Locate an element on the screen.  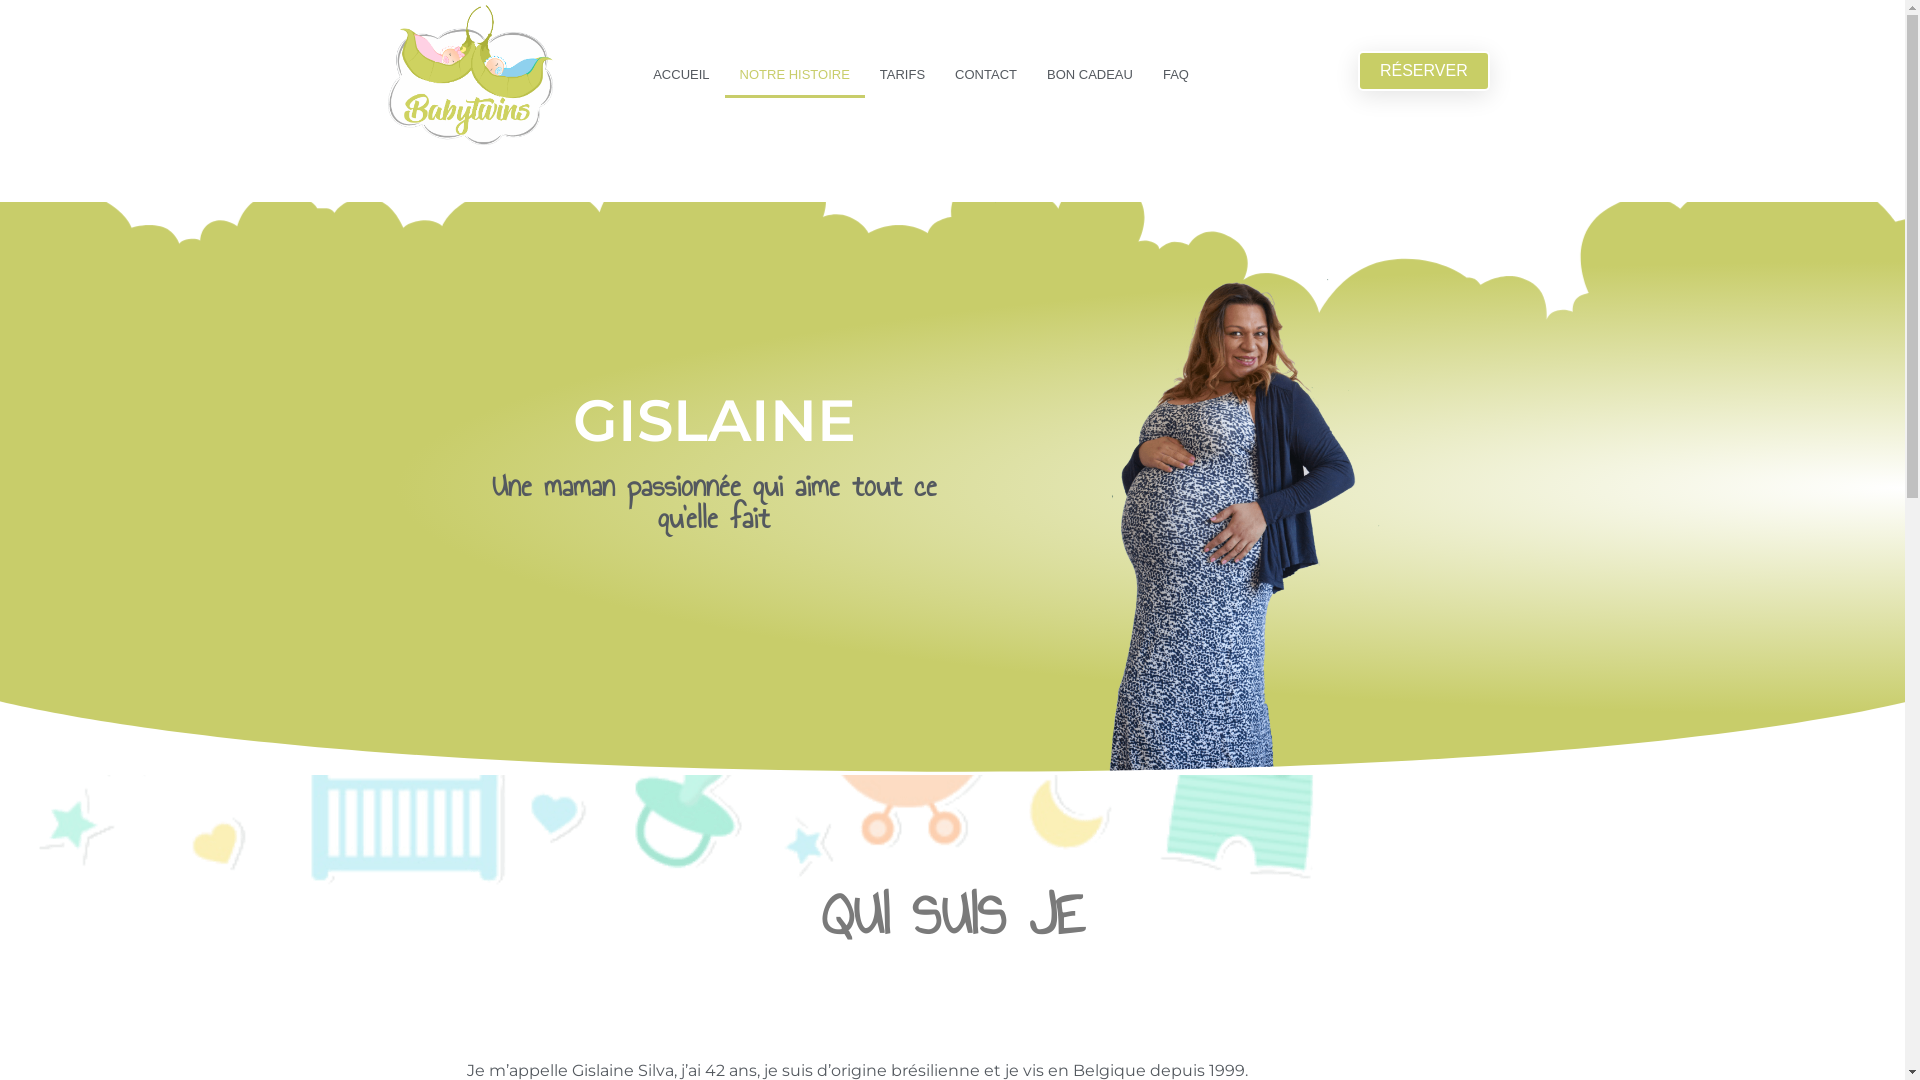
BON CADEAU is located at coordinates (1090, 75).